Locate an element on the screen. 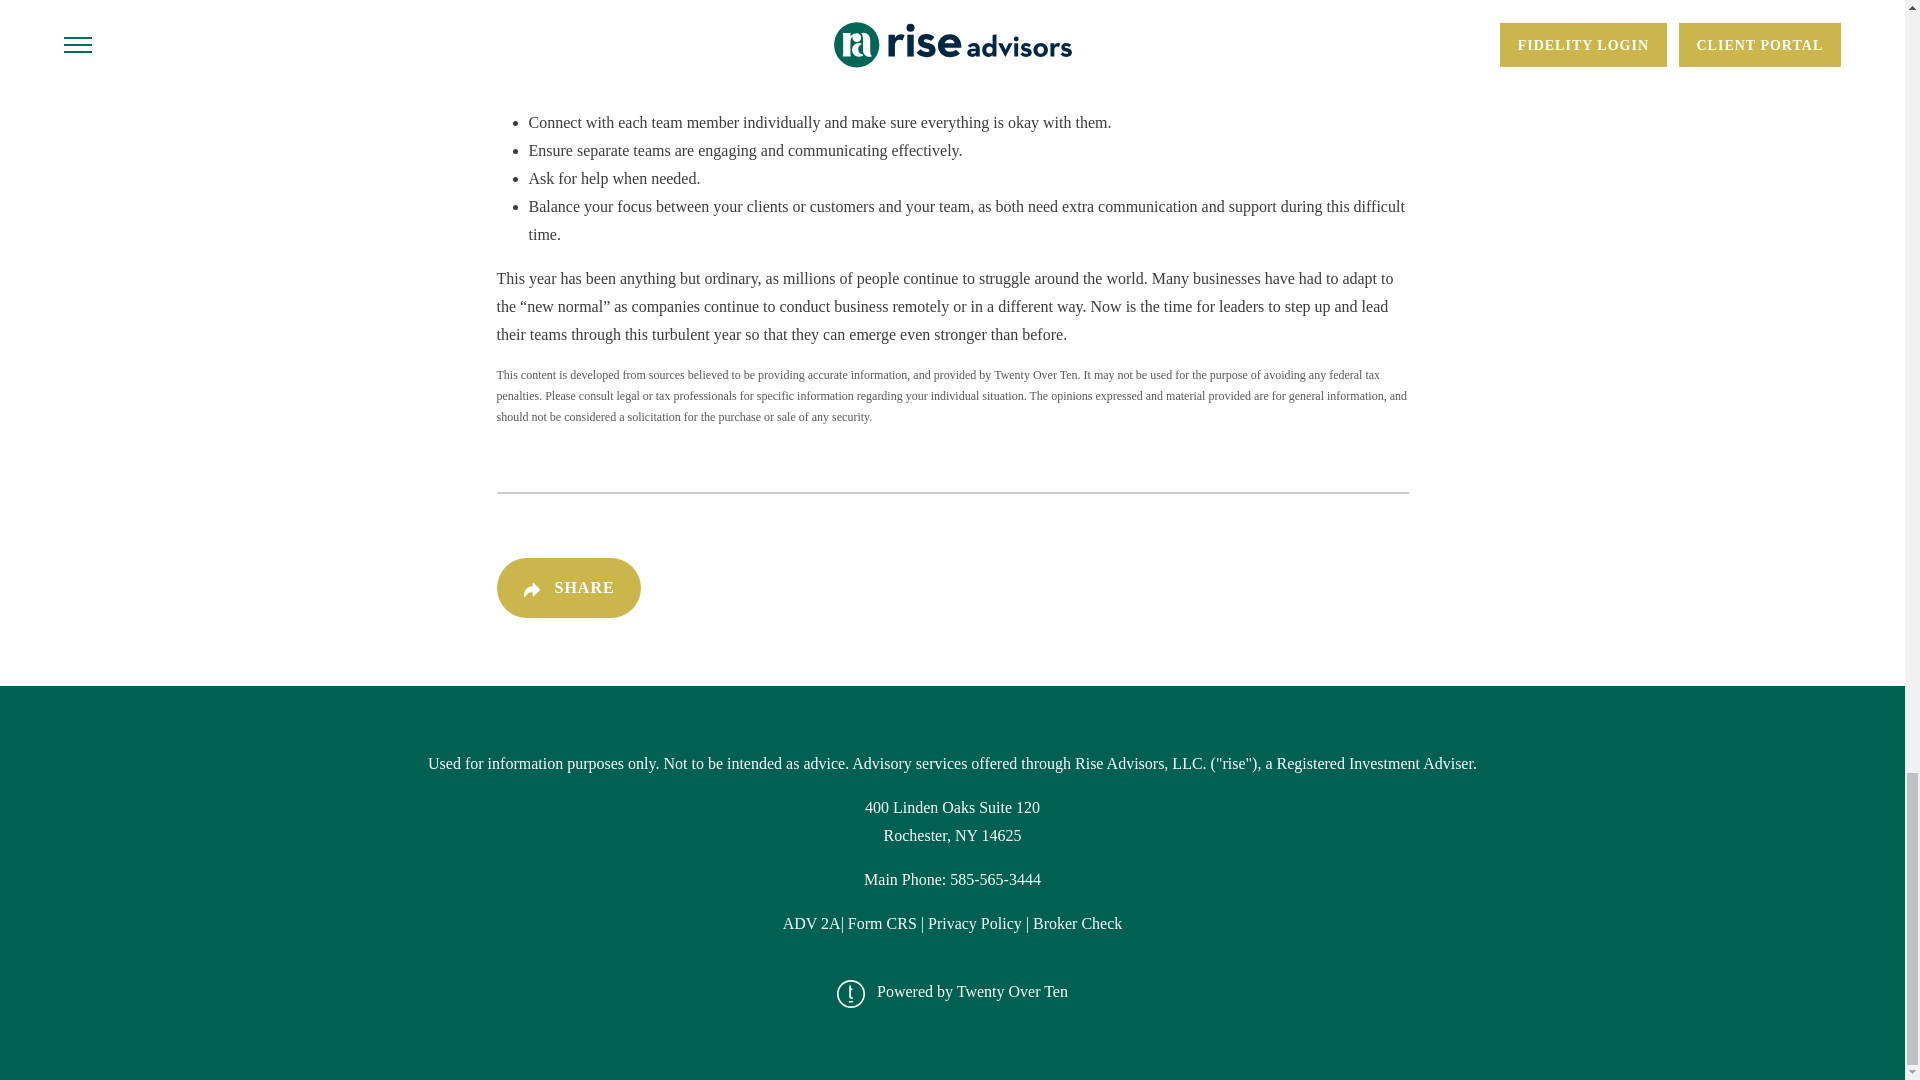 The height and width of the screenshot is (1080, 1920). Form CRS is located at coordinates (882, 923).